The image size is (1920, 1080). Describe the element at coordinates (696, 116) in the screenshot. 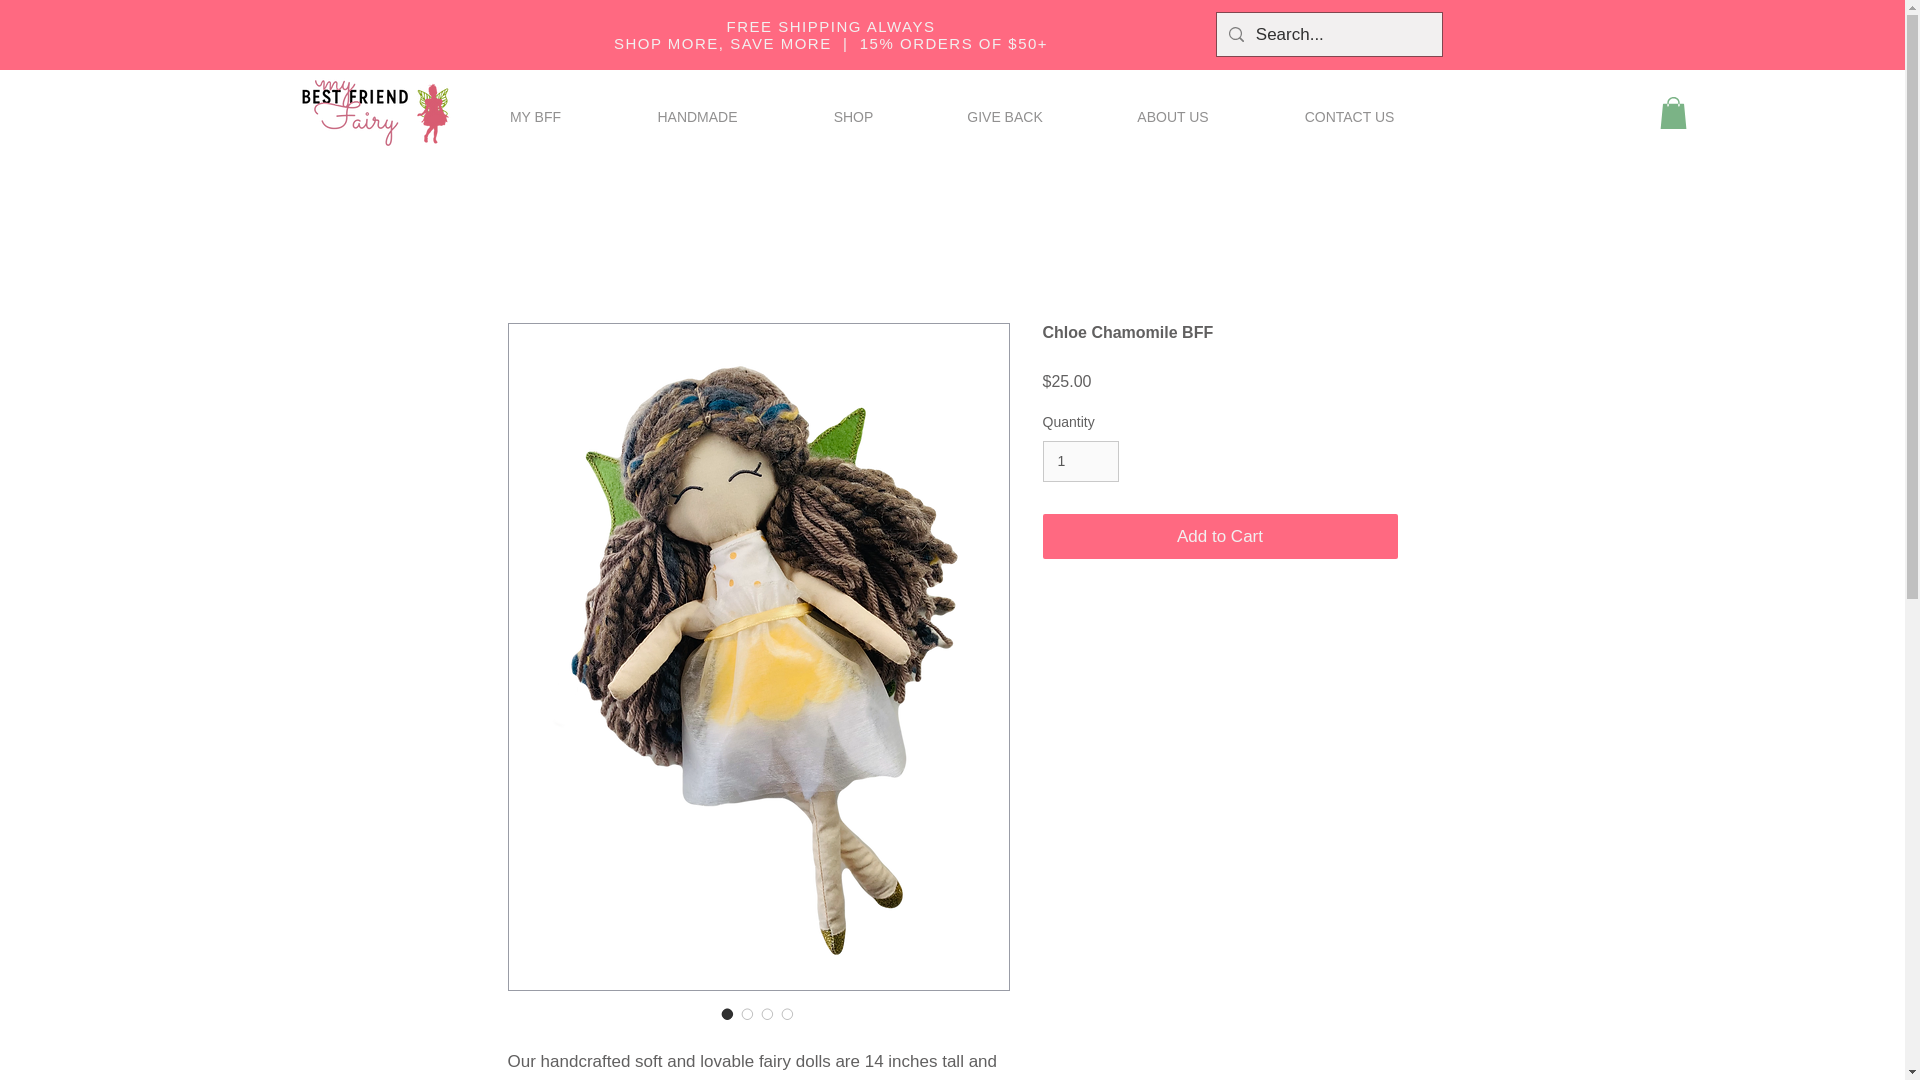

I see `HANDMADE` at that location.